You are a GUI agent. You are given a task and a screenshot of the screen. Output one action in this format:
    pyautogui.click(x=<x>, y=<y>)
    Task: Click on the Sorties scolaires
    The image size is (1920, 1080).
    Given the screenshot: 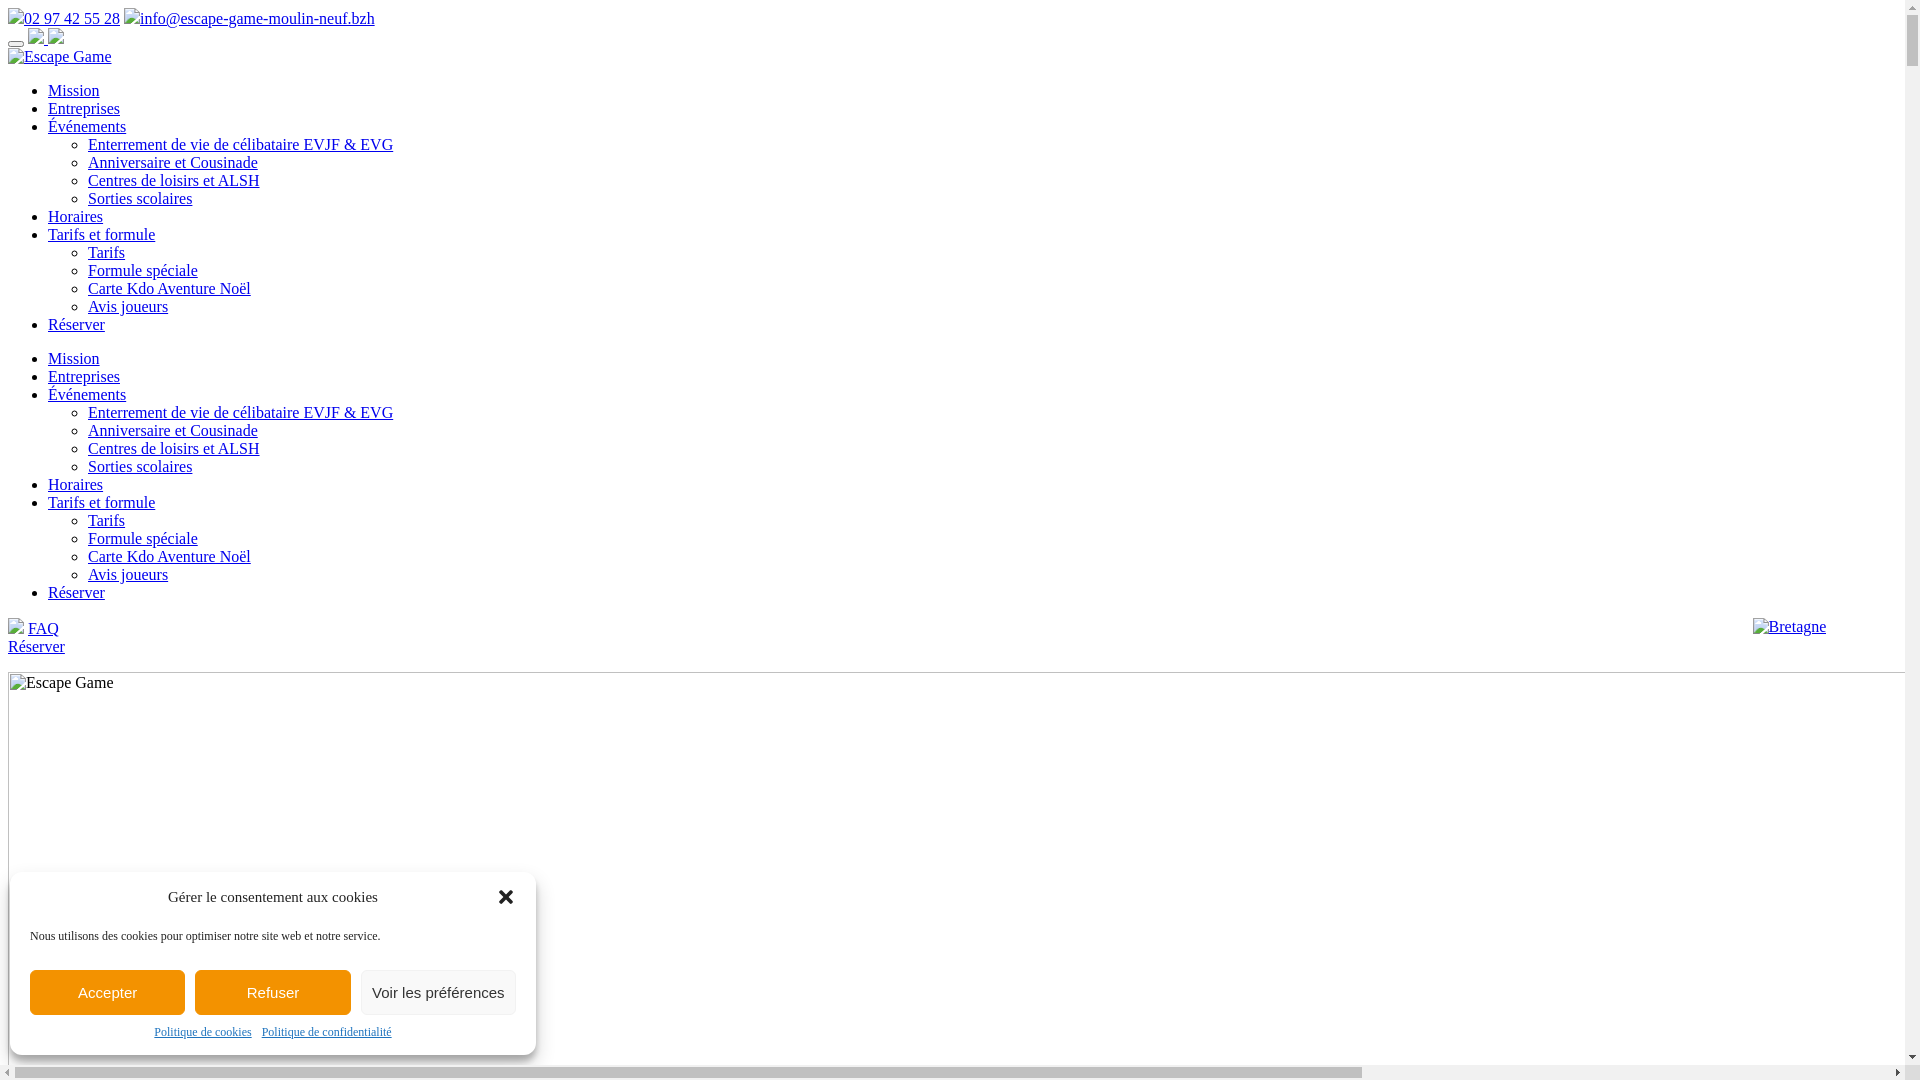 What is the action you would take?
    pyautogui.click(x=140, y=466)
    